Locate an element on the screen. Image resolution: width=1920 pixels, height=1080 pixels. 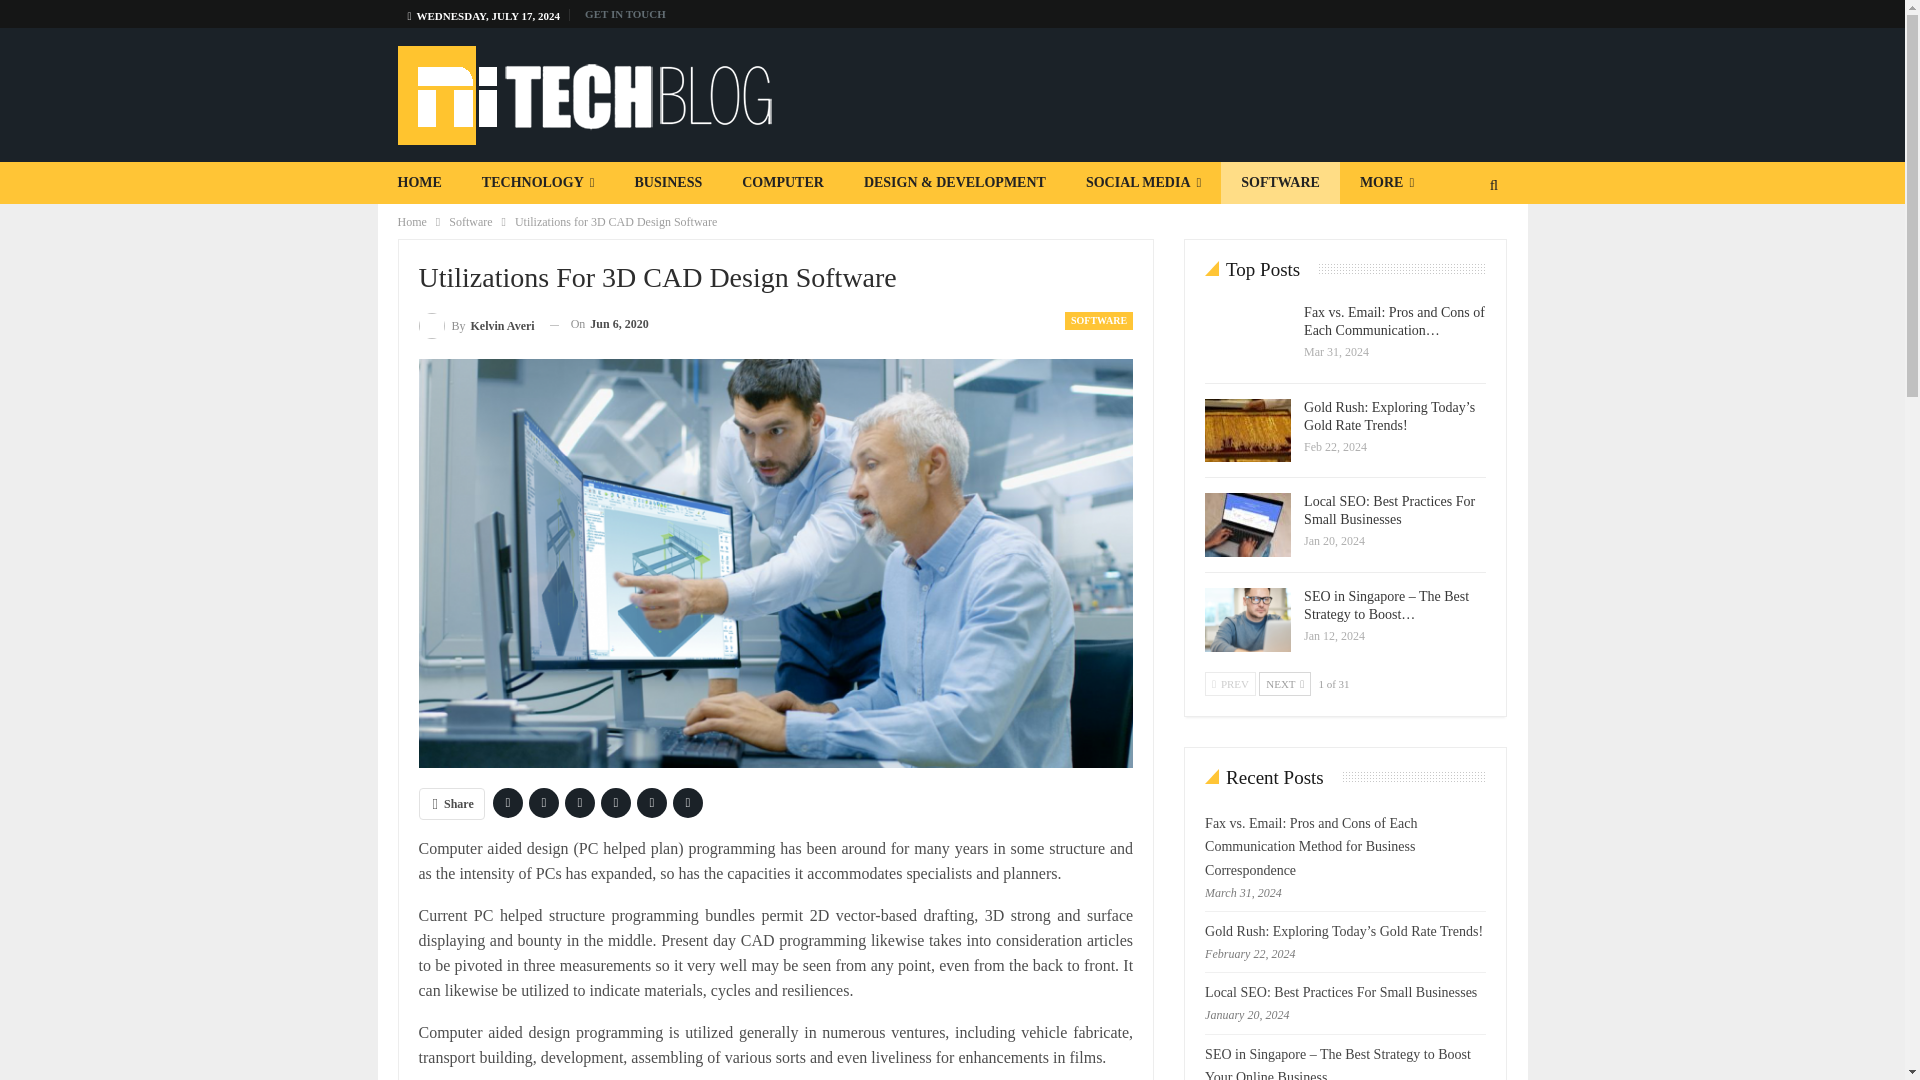
SOFTWARE is located at coordinates (1098, 321).